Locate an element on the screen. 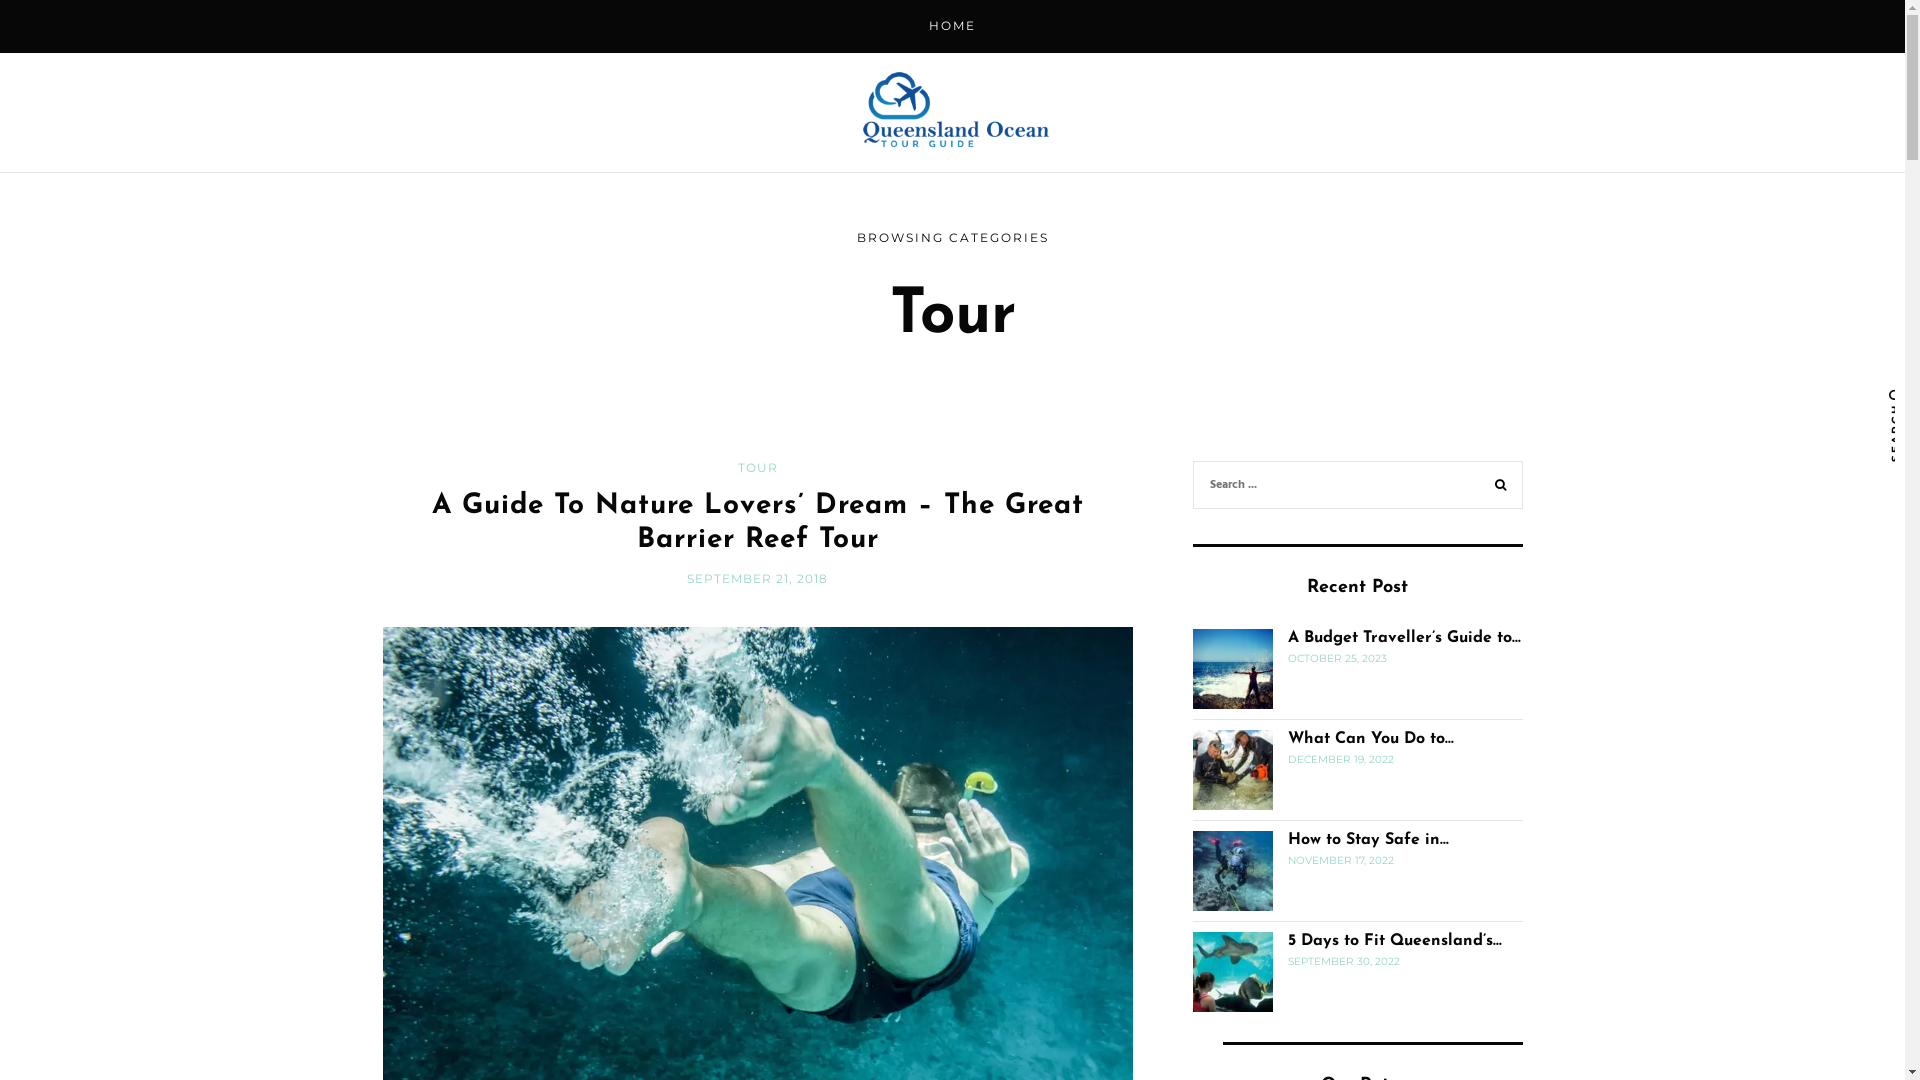  HOME is located at coordinates (952, 26).